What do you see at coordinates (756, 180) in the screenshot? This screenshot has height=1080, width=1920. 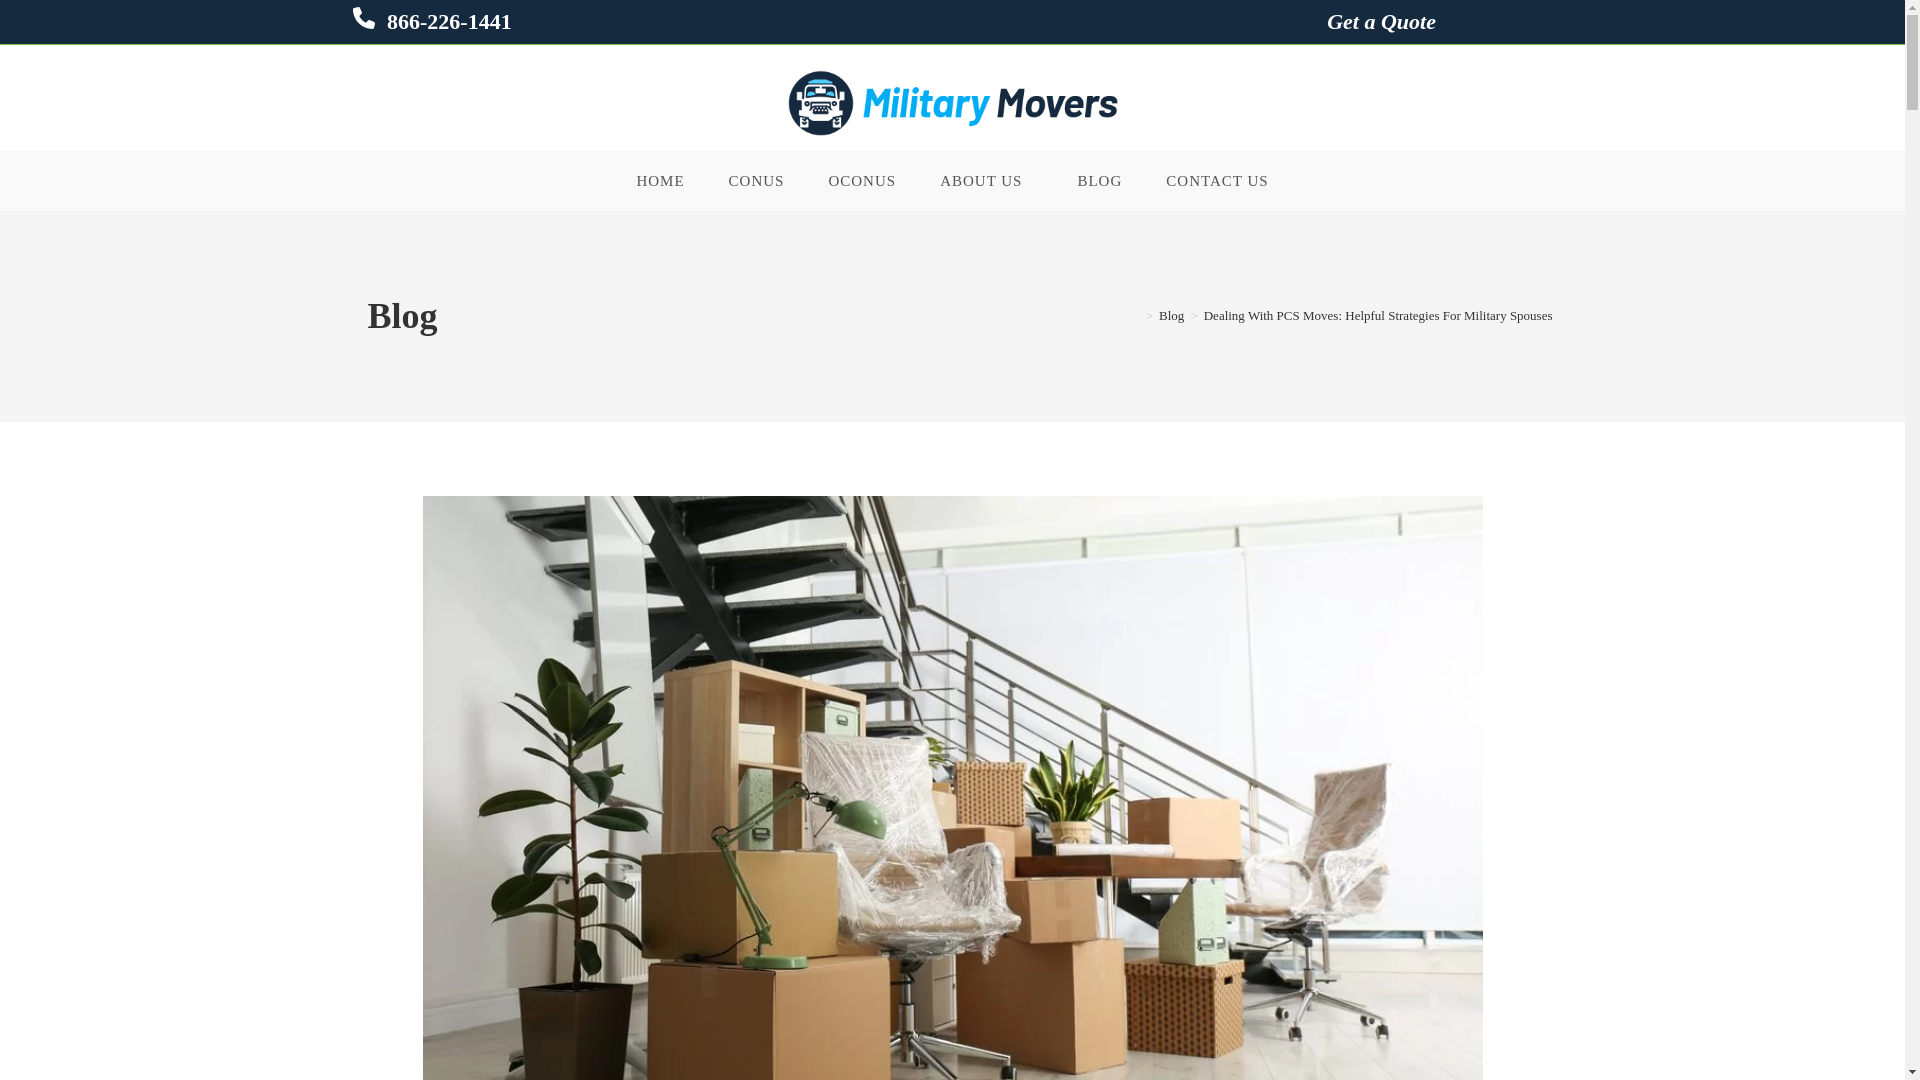 I see `CONUS` at bounding box center [756, 180].